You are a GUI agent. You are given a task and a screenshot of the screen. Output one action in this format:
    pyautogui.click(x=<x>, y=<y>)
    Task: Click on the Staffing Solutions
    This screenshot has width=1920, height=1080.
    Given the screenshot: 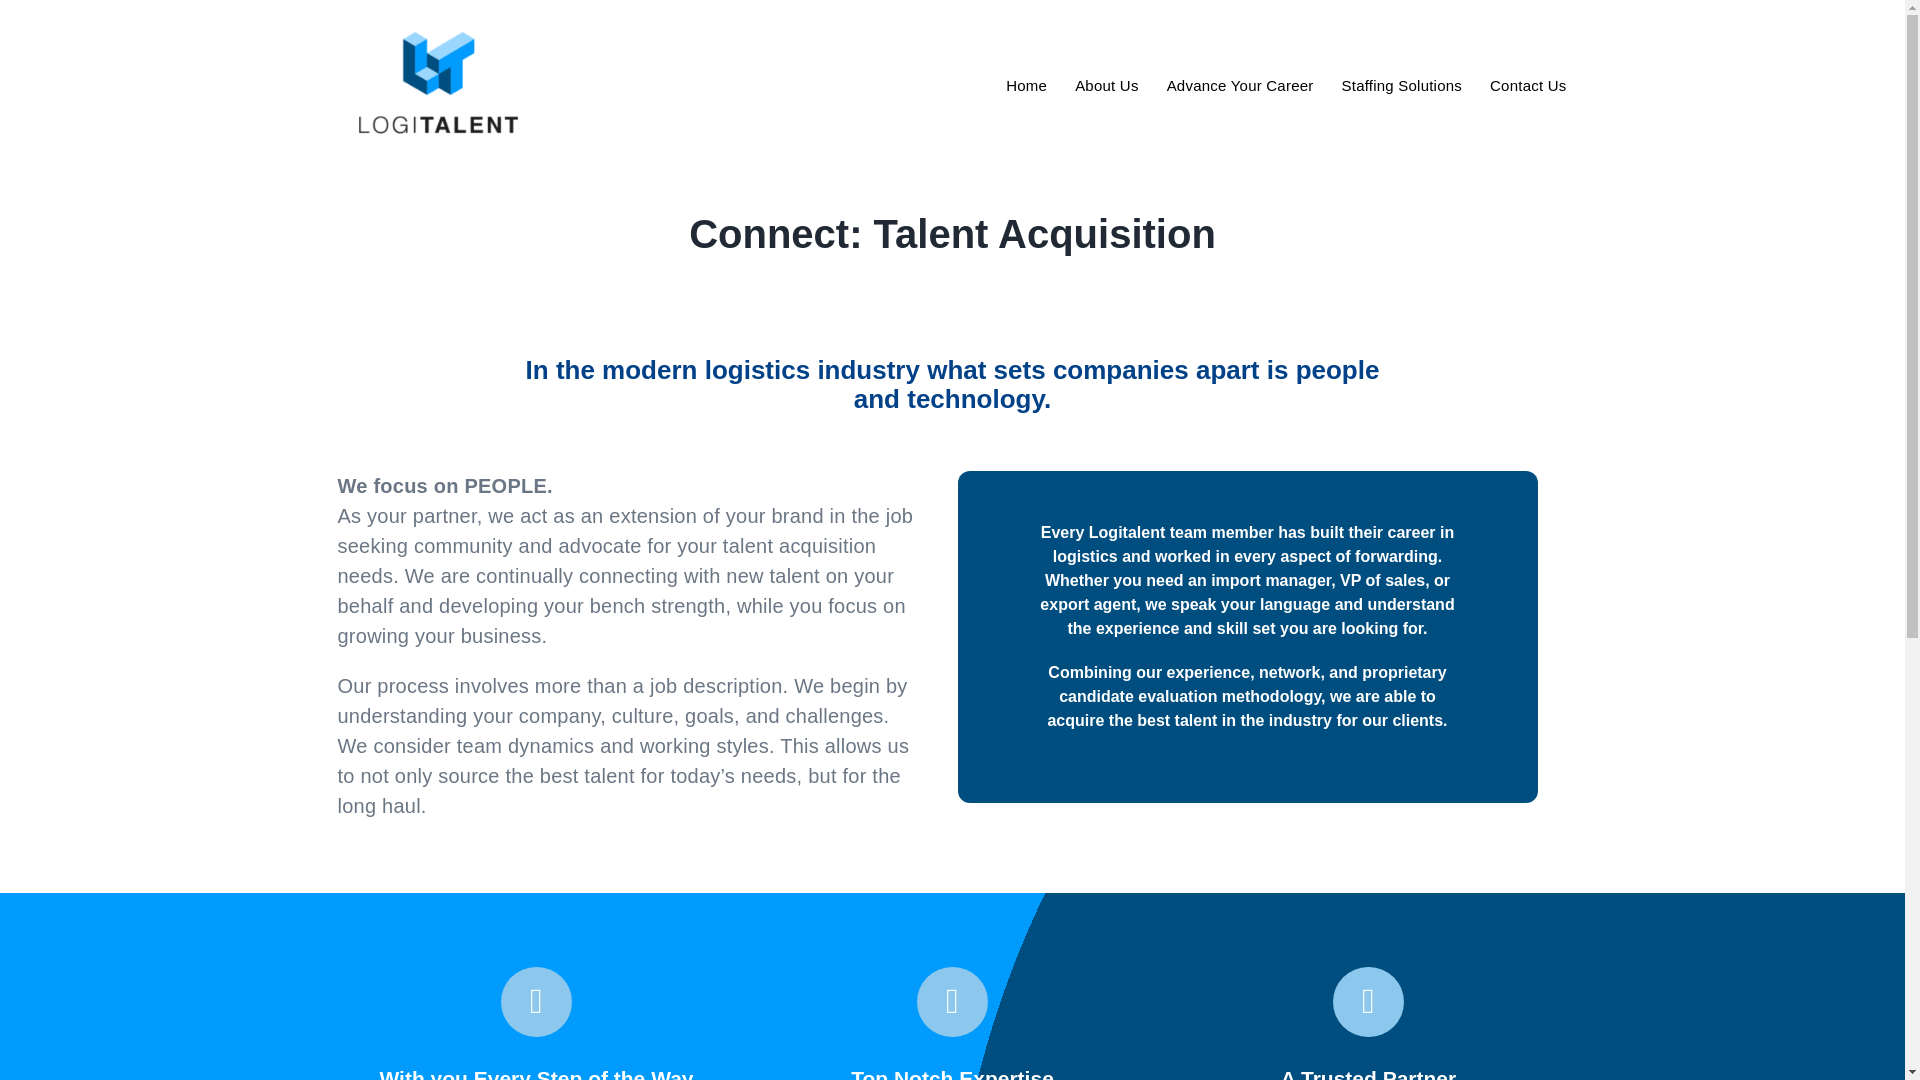 What is the action you would take?
    pyautogui.click(x=1402, y=85)
    